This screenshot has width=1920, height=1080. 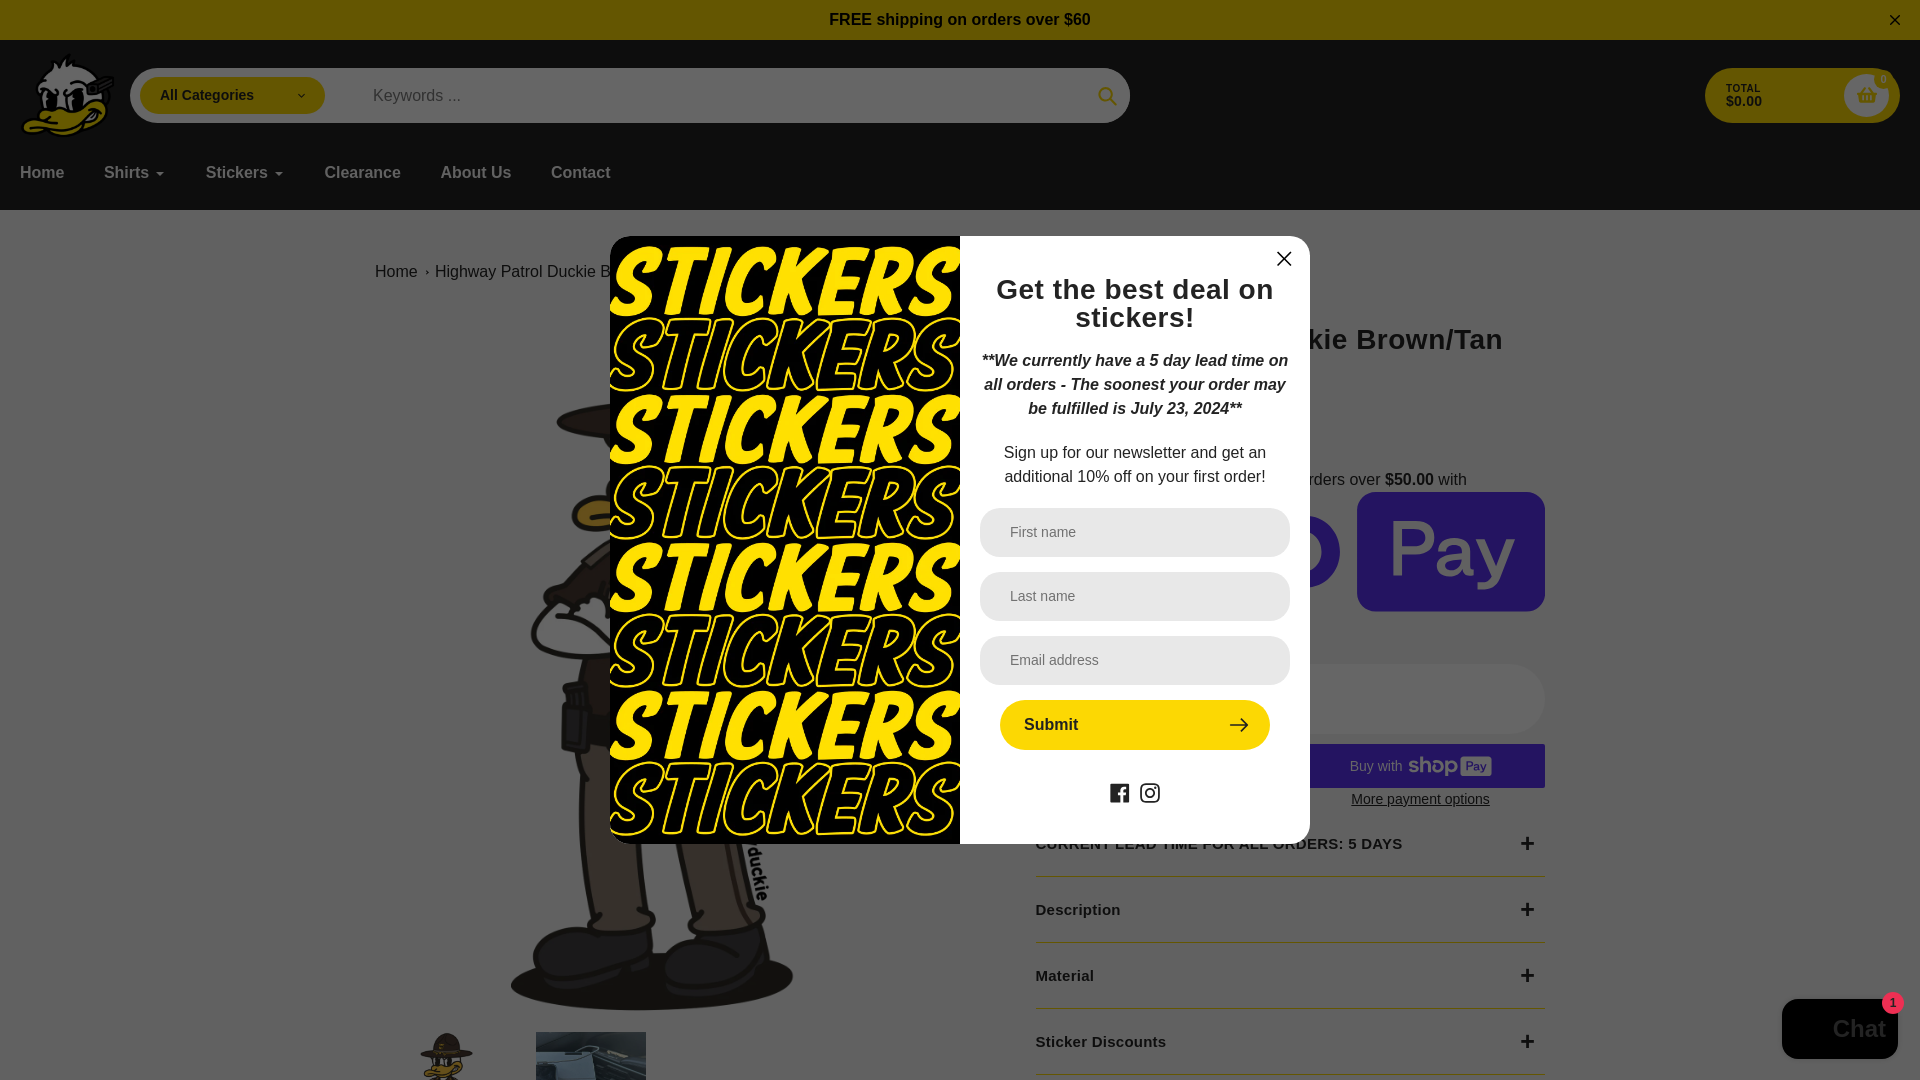 I want to click on Shirts, so click(x=134, y=172).